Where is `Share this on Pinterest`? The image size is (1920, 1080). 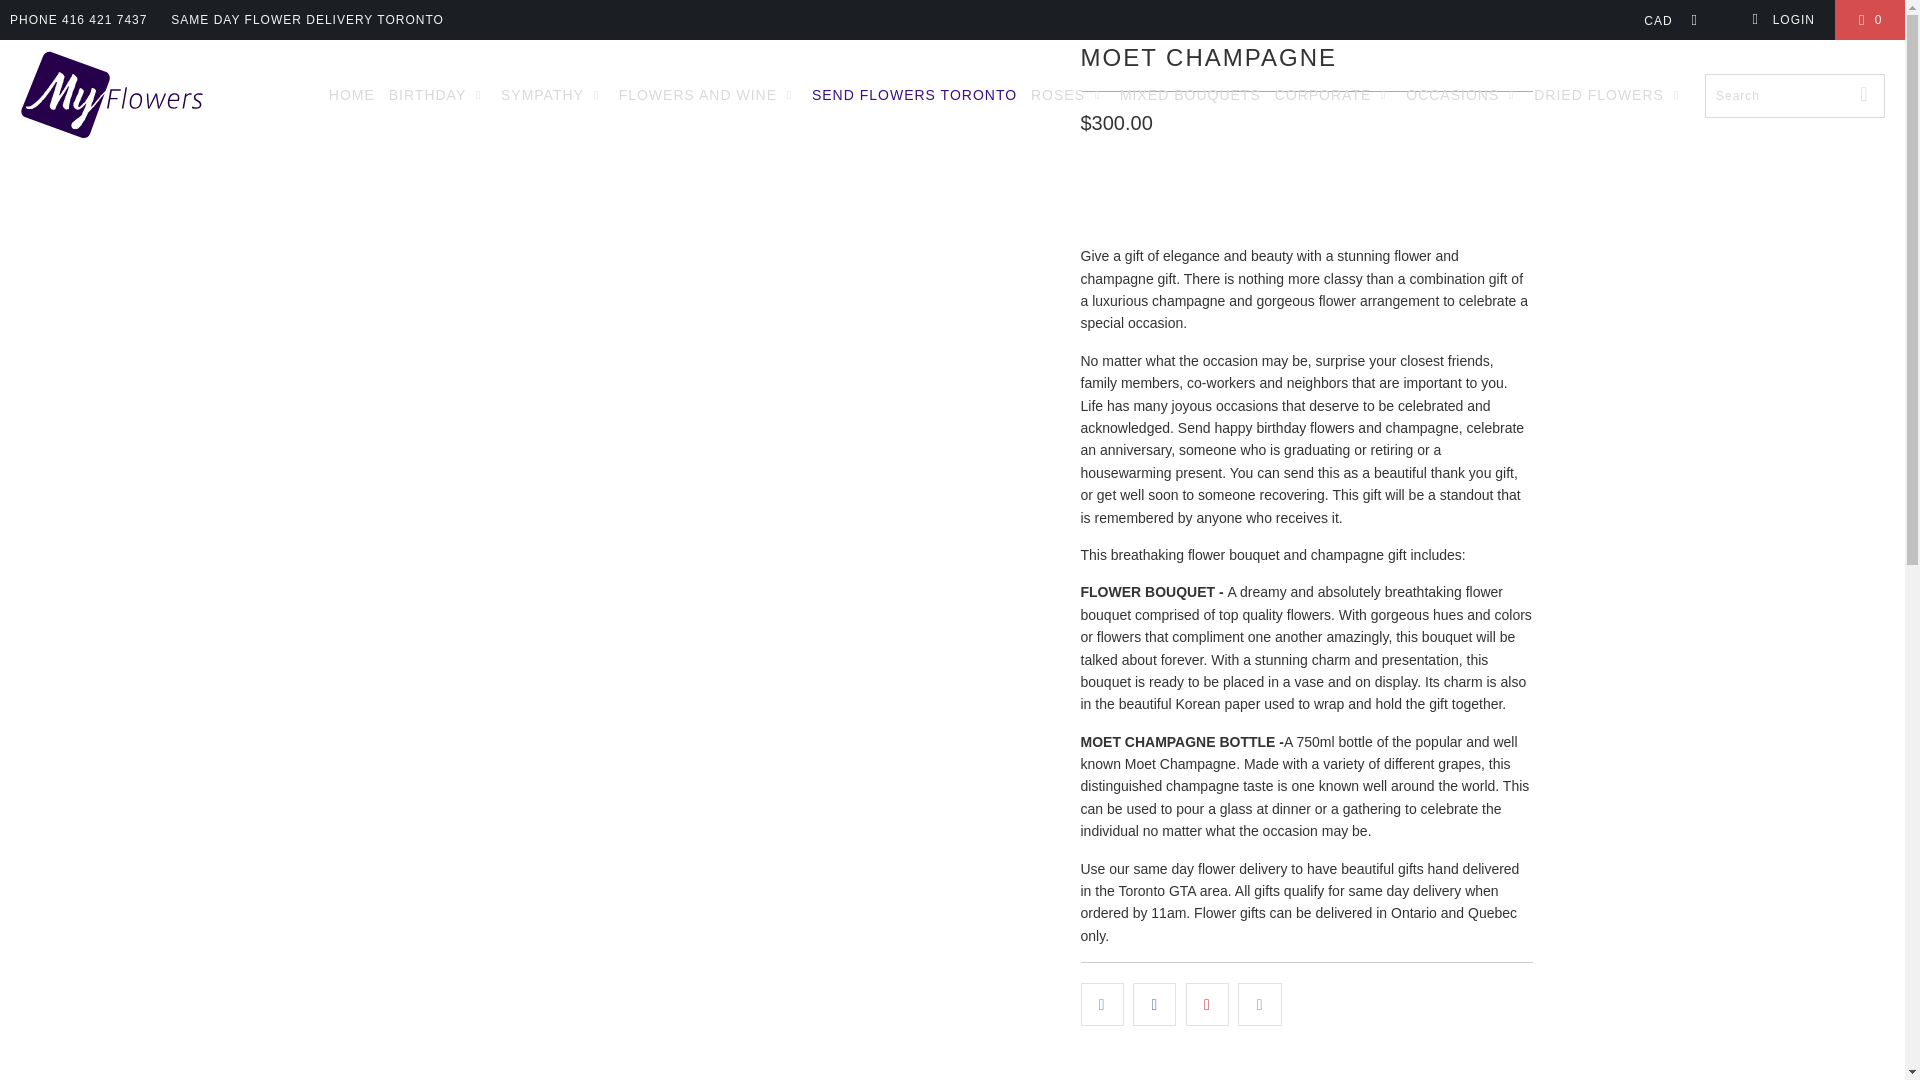
Share this on Pinterest is located at coordinates (1207, 1003).